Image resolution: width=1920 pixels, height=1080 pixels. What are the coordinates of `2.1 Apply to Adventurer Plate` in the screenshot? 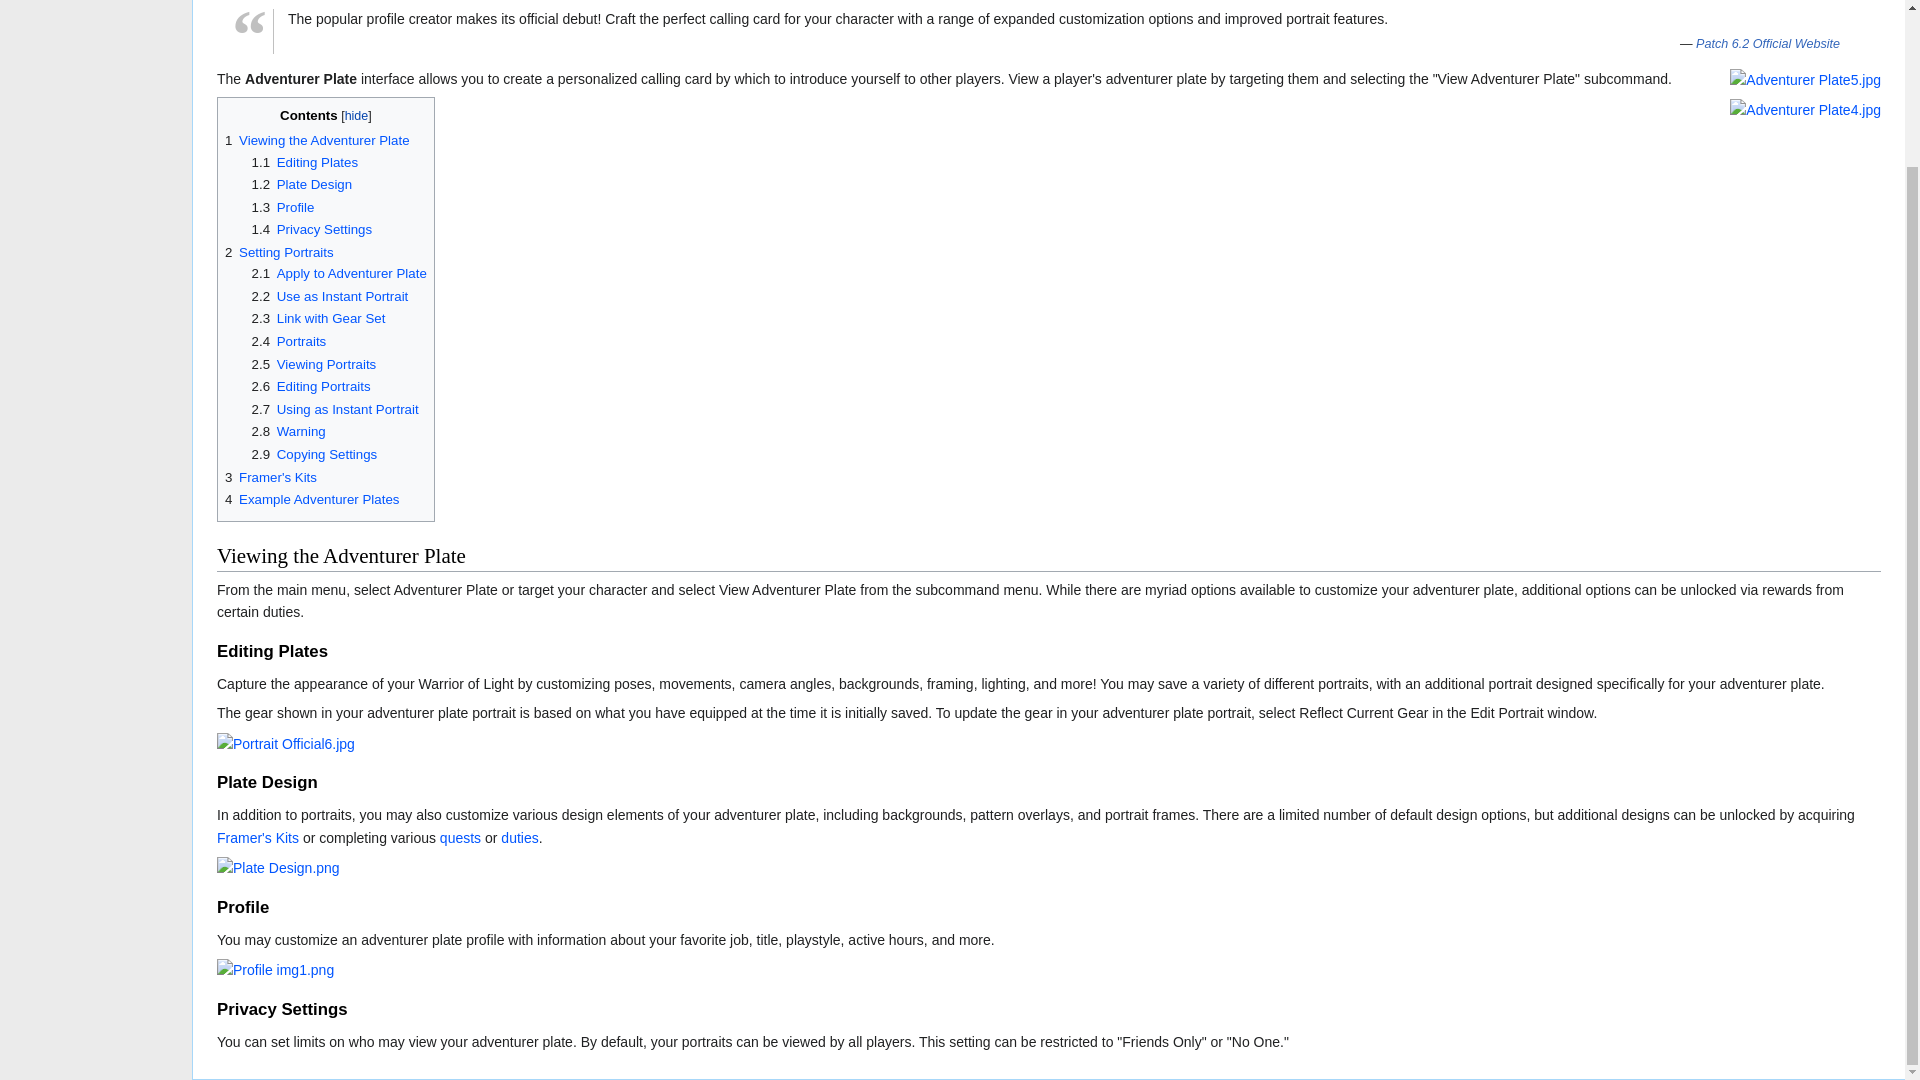 It's located at (338, 272).